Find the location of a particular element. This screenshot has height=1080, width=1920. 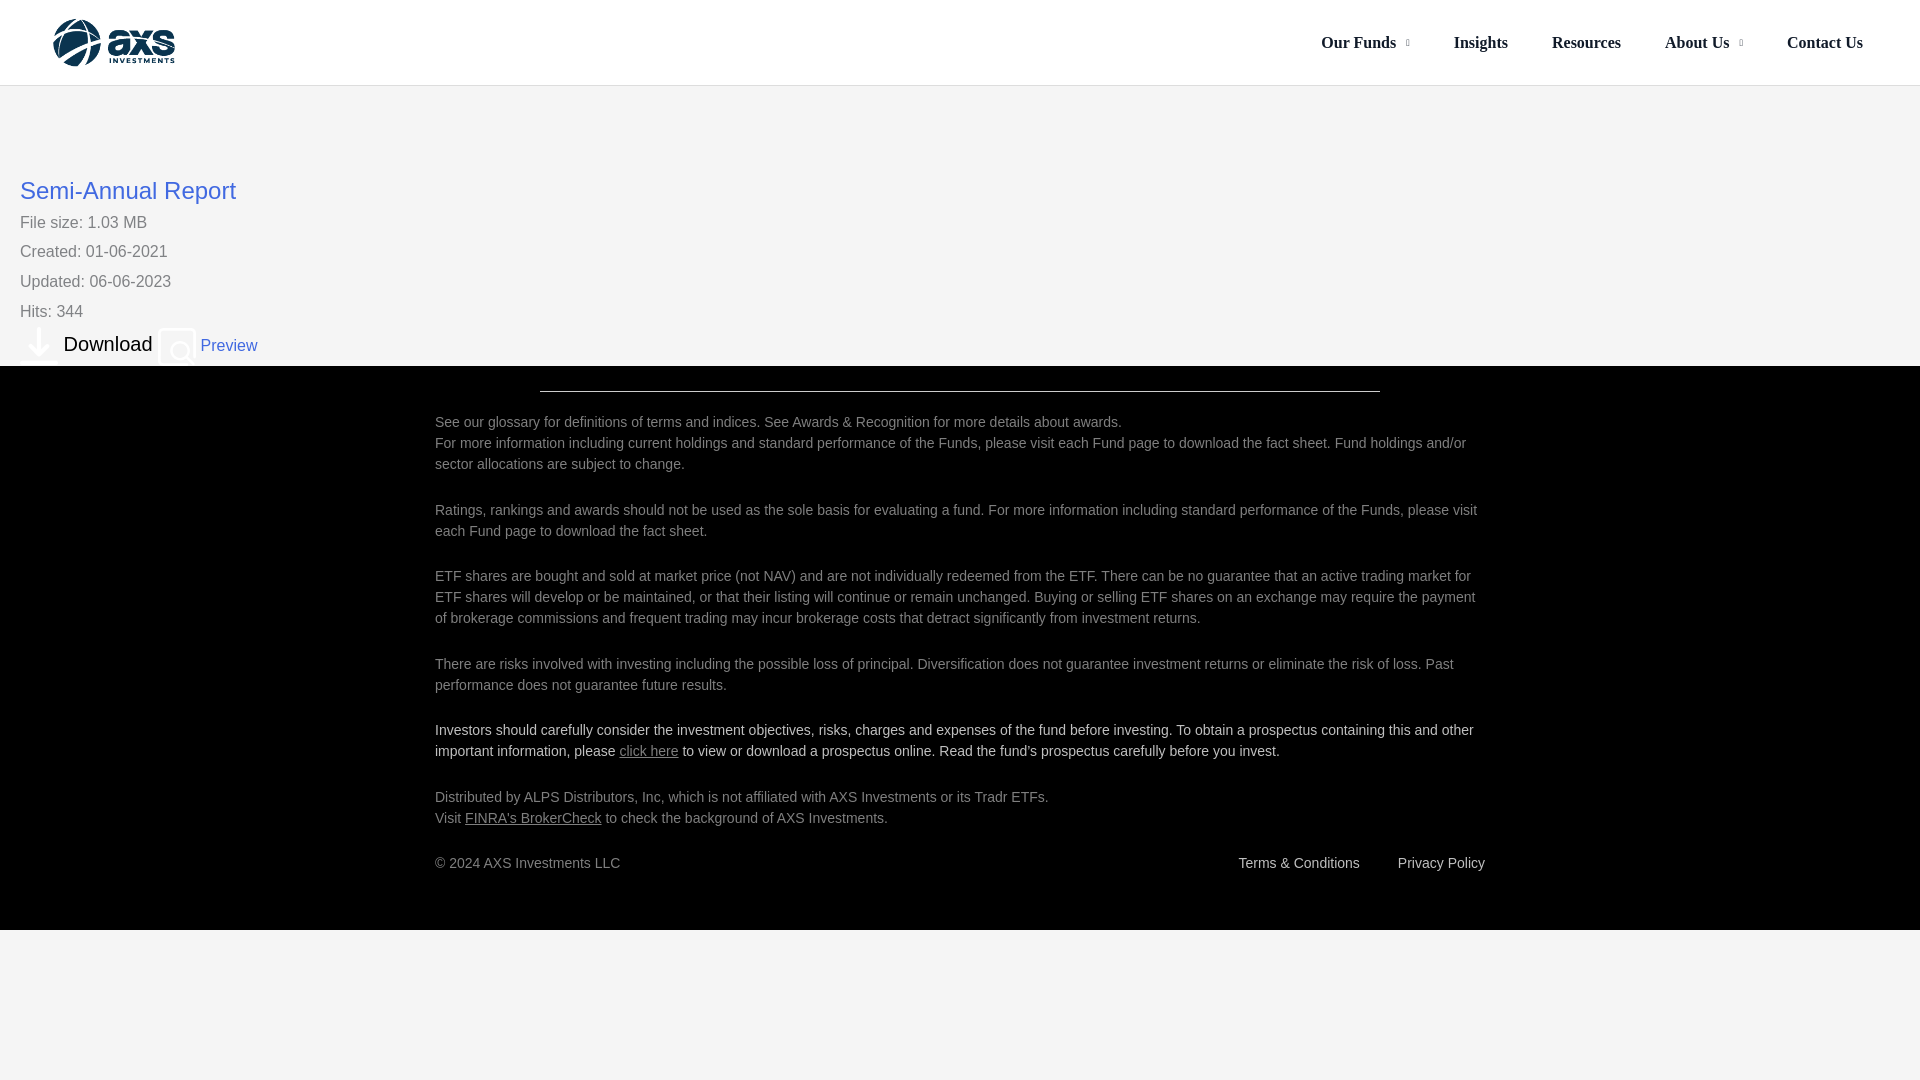

Resources is located at coordinates (1586, 42).